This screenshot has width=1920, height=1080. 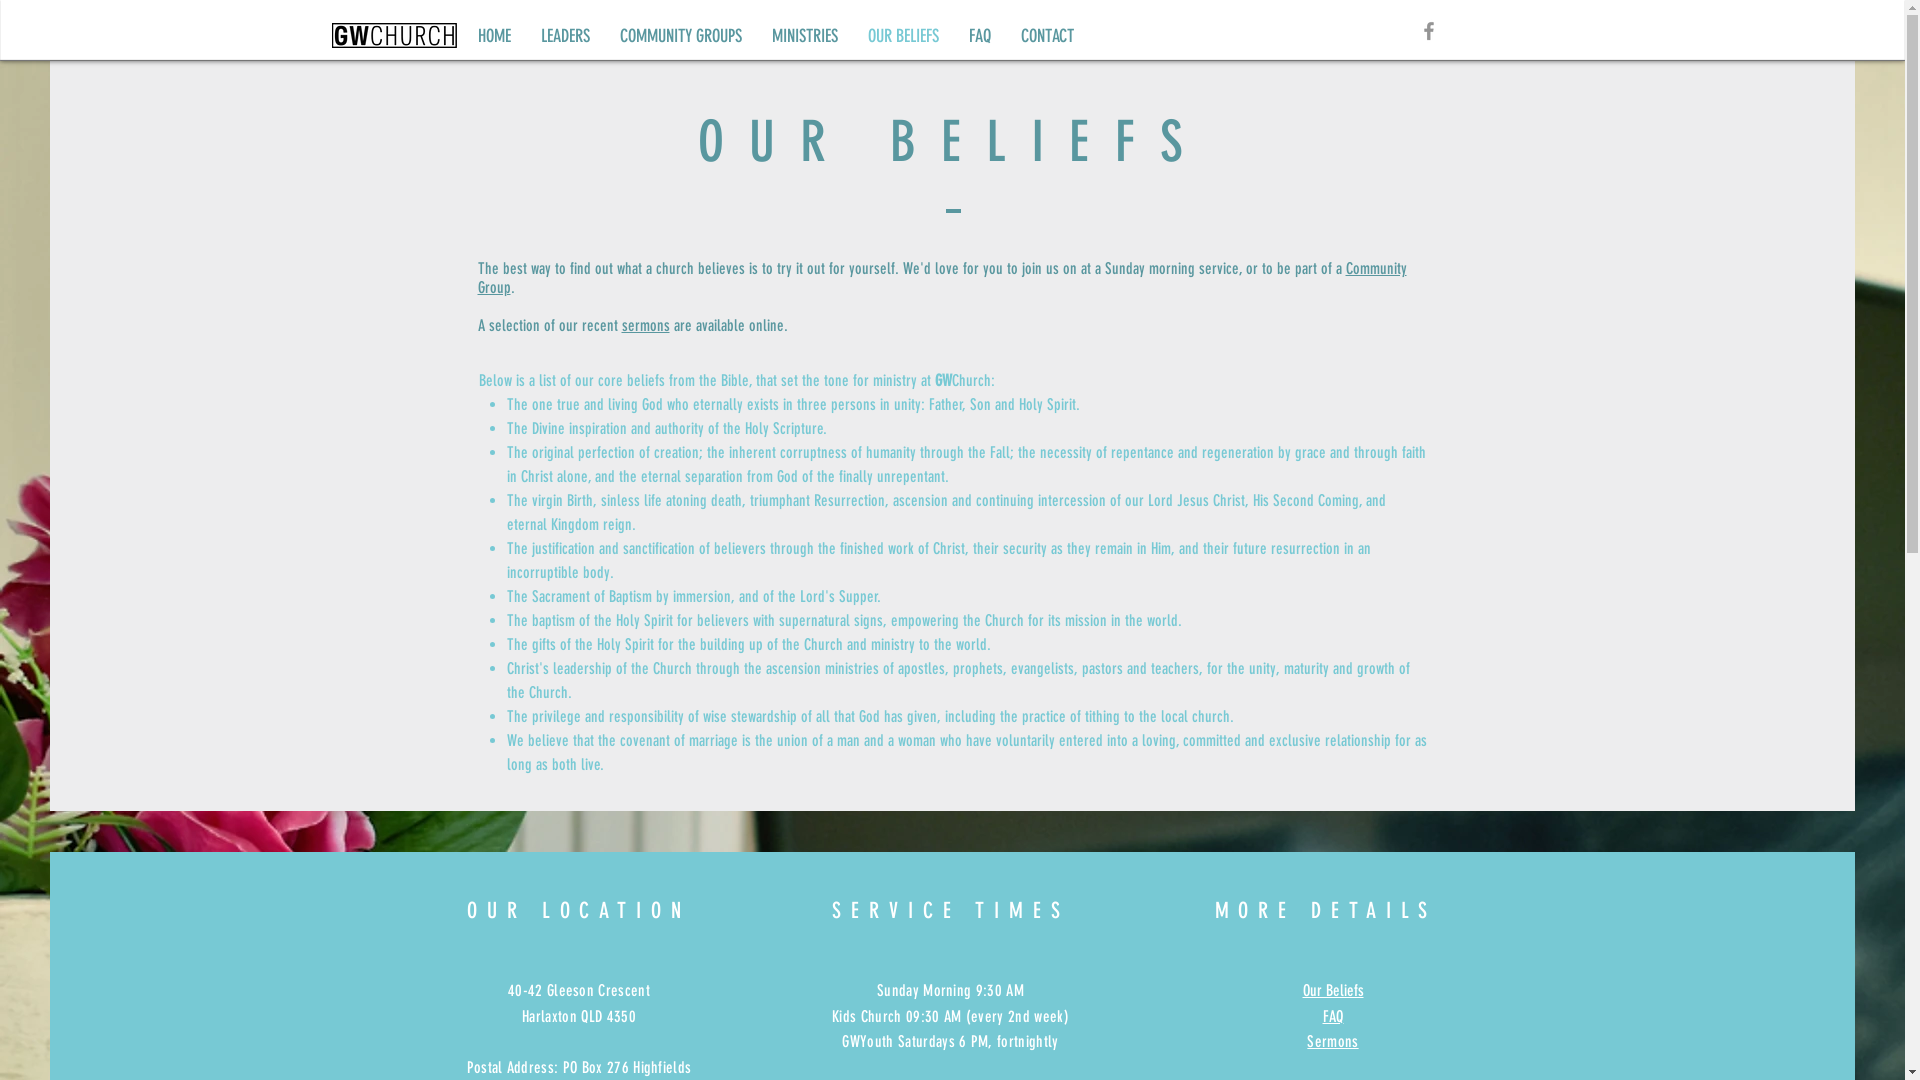 What do you see at coordinates (566, 36) in the screenshot?
I see `LEADERS` at bounding box center [566, 36].